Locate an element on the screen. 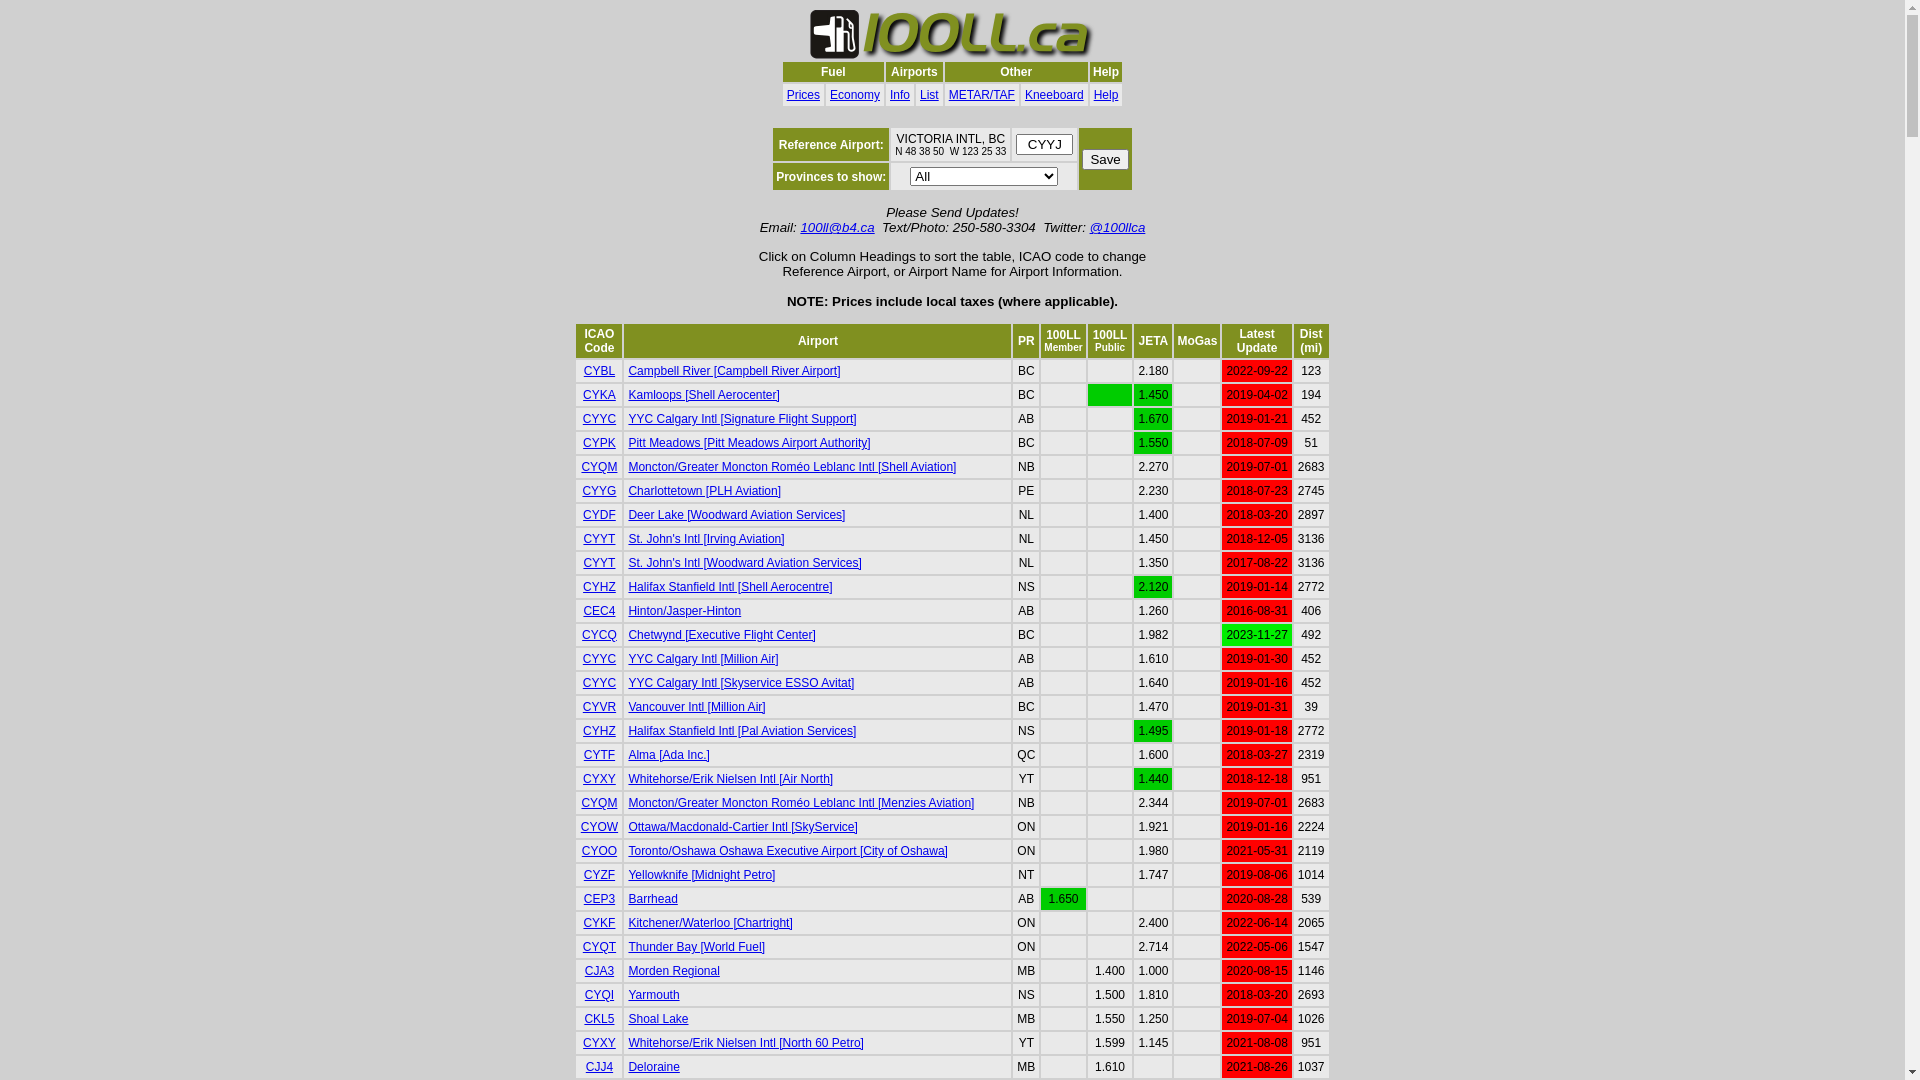 The width and height of the screenshot is (1920, 1080). Chetwynd [Executive Flight Center] is located at coordinates (722, 635).